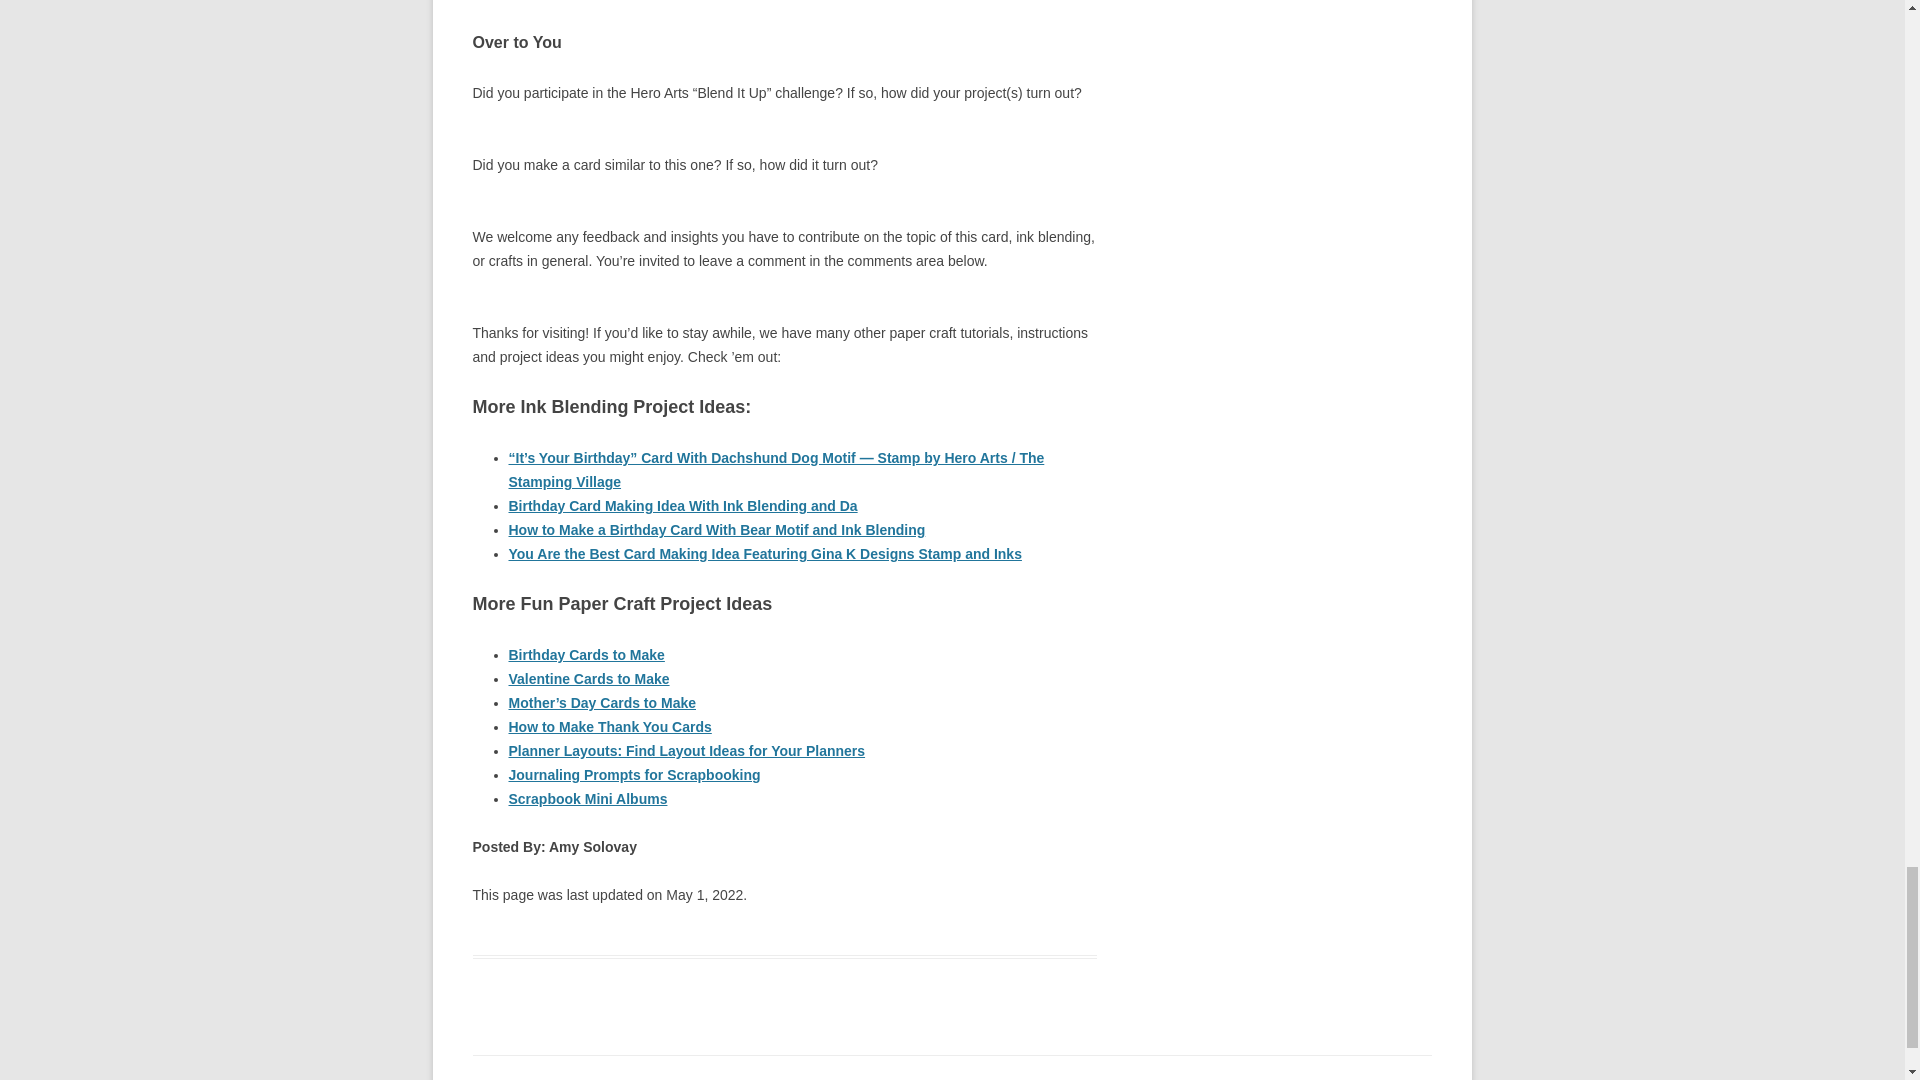 The height and width of the screenshot is (1080, 1920). Describe the element at coordinates (634, 774) in the screenshot. I see `Journaling Prompts for Scrapbooking` at that location.